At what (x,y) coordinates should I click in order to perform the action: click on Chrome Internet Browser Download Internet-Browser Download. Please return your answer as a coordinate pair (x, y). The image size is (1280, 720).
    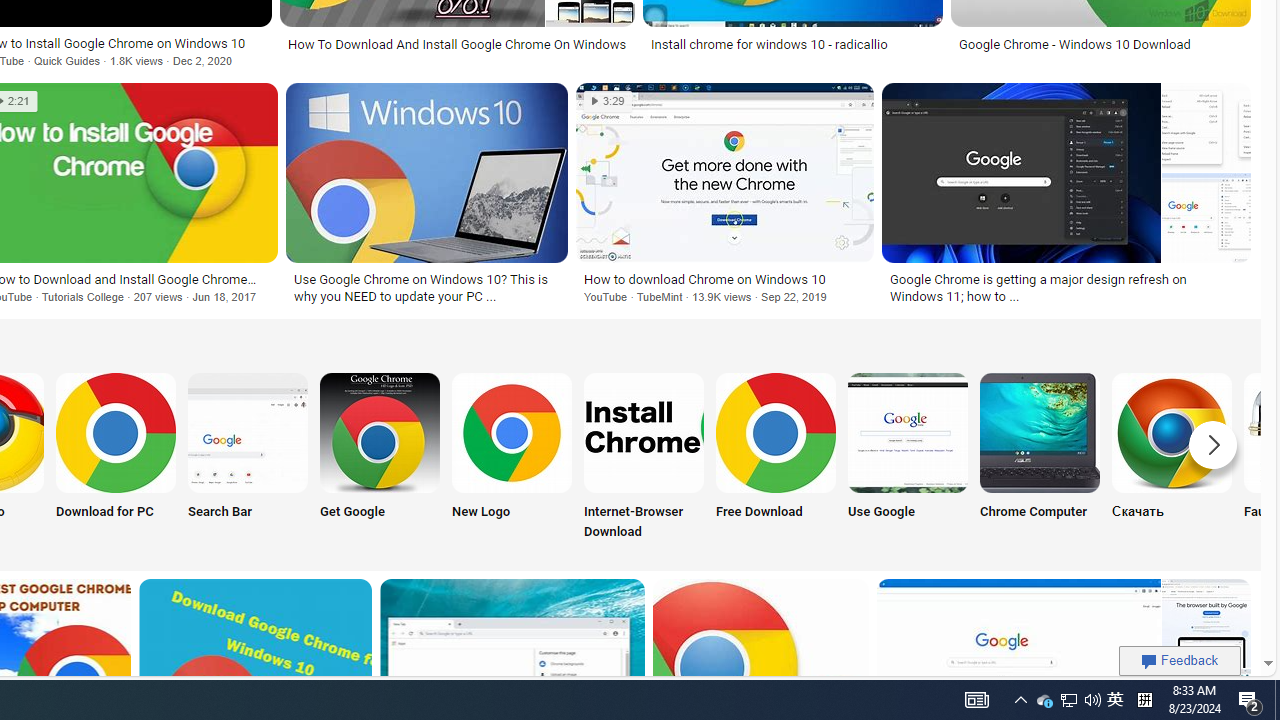
    Looking at the image, I should click on (644, 458).